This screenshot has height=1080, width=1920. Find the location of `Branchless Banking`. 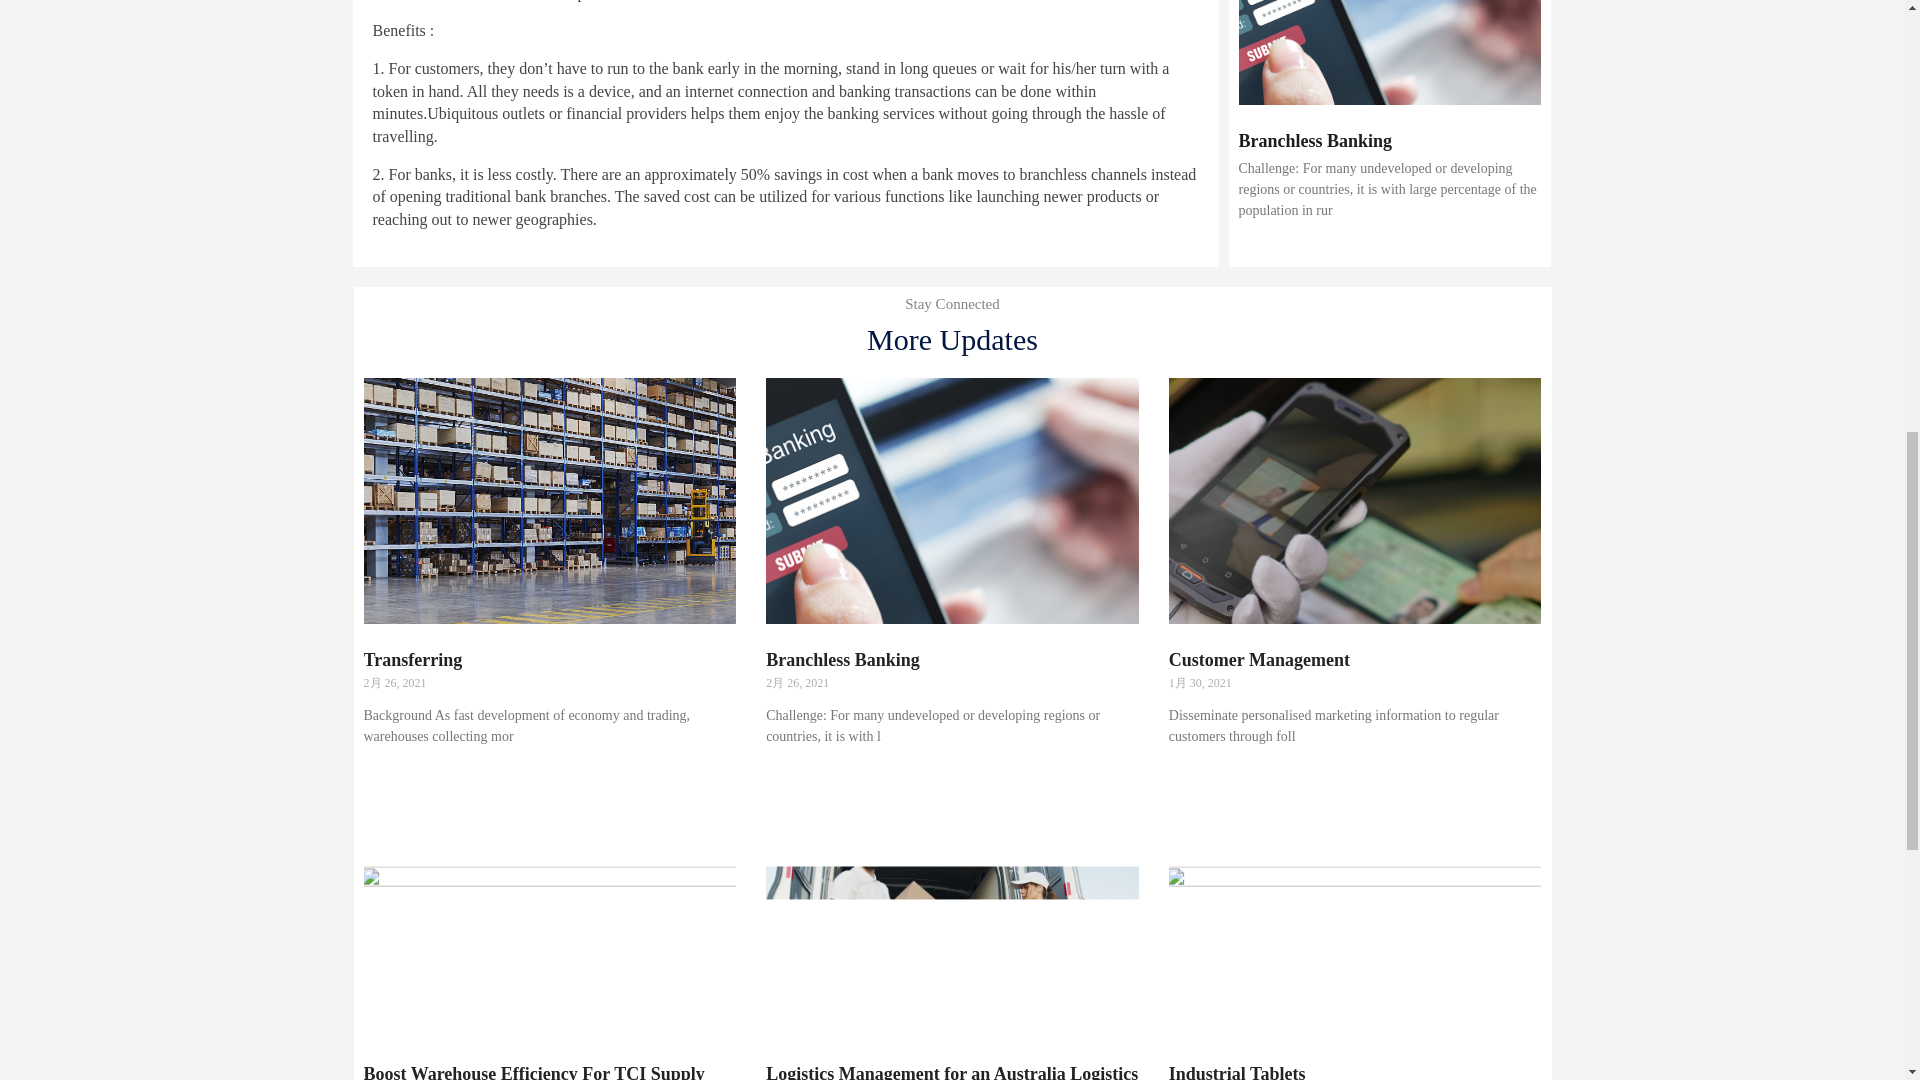

Branchless Banking is located at coordinates (1315, 140).